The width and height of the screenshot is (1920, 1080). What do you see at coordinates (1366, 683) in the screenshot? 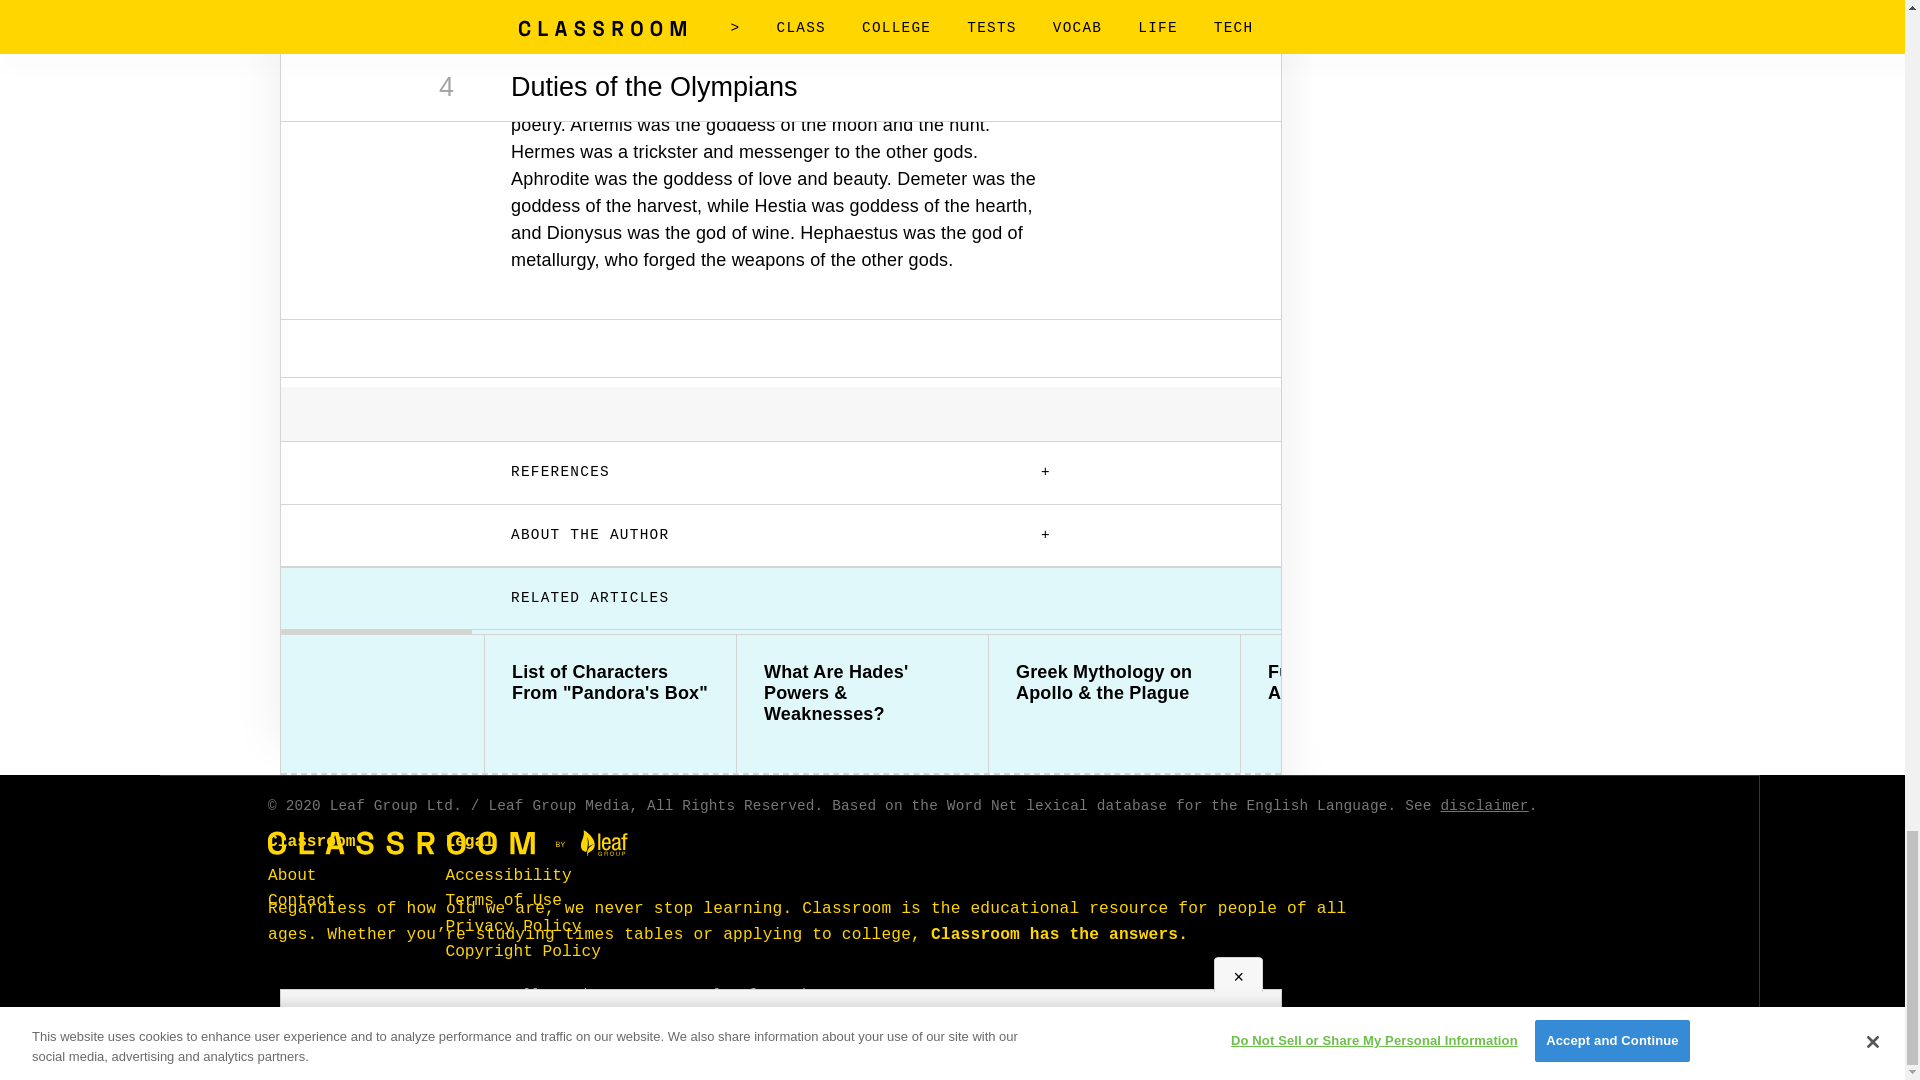
I see `Fun Egyptian Facts About the Pharaohs` at bounding box center [1366, 683].